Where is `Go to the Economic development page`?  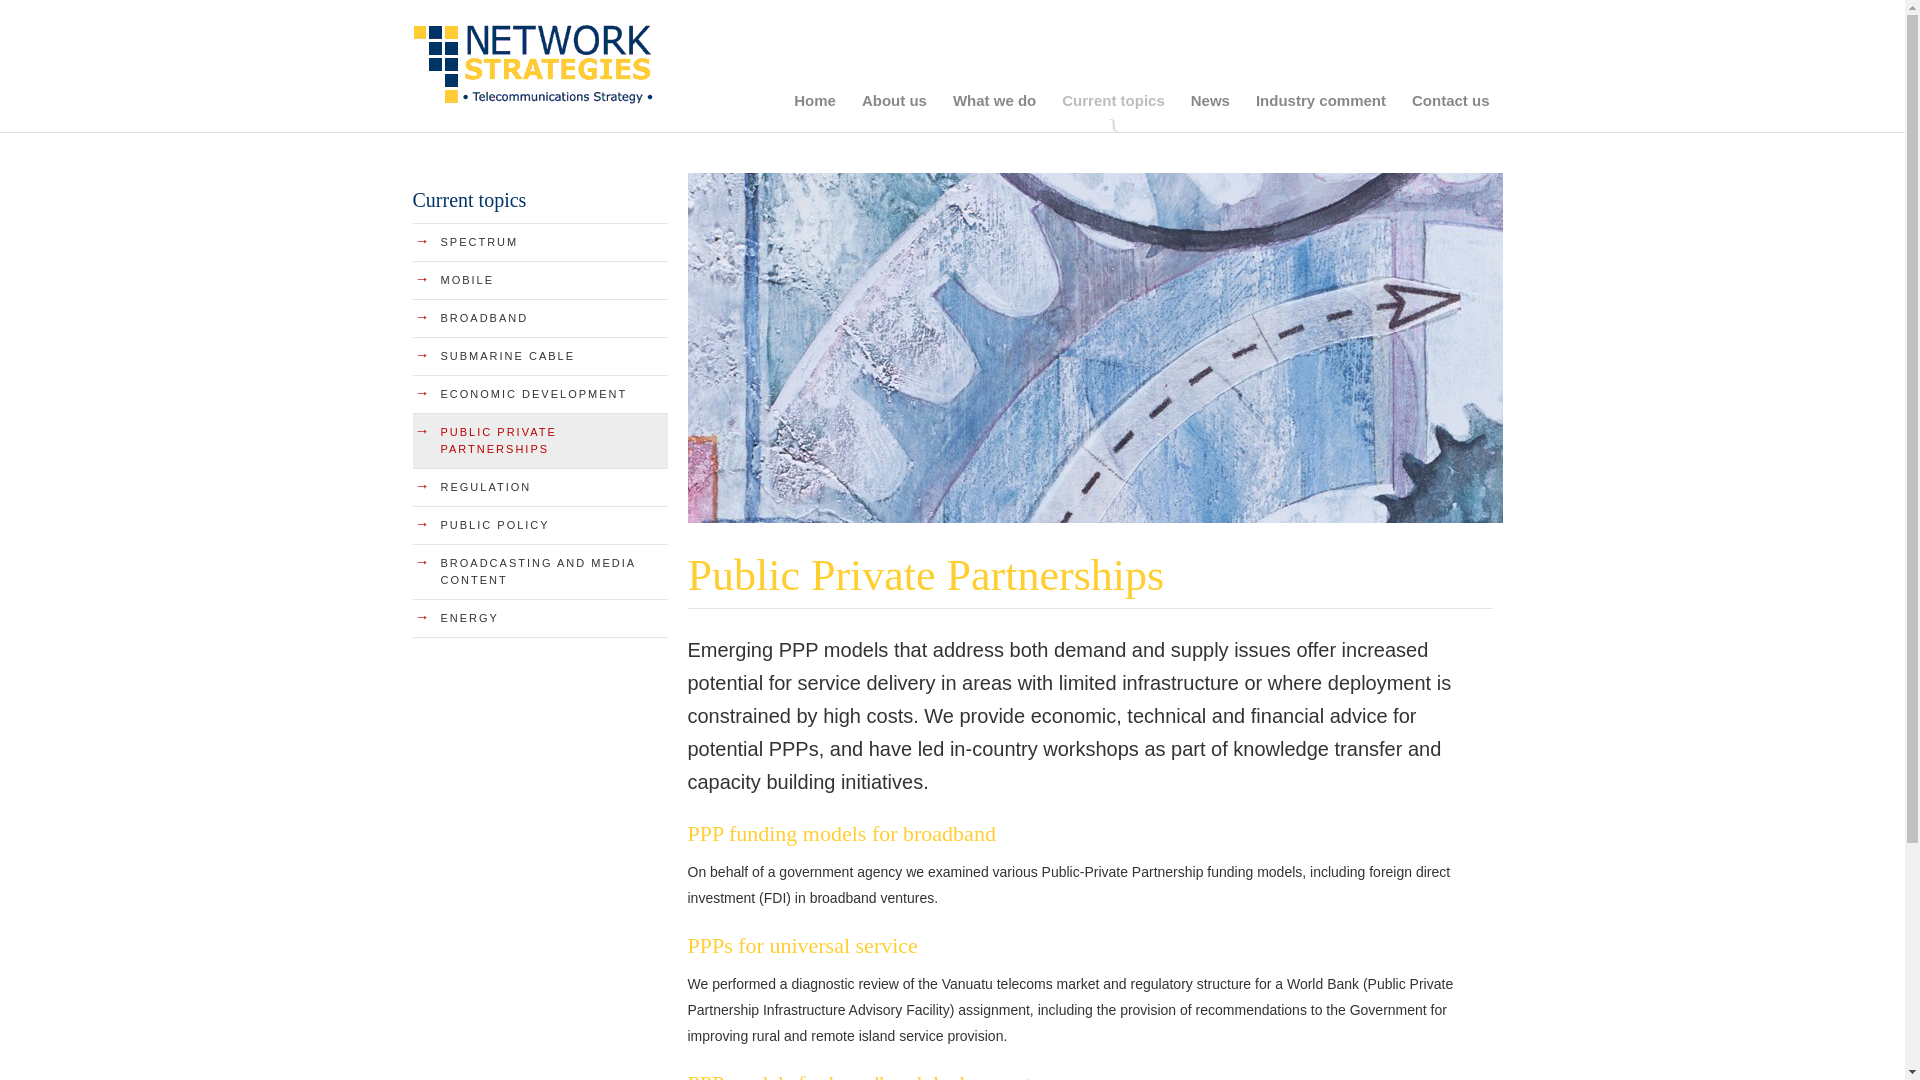
Go to the Economic development page is located at coordinates (539, 394).